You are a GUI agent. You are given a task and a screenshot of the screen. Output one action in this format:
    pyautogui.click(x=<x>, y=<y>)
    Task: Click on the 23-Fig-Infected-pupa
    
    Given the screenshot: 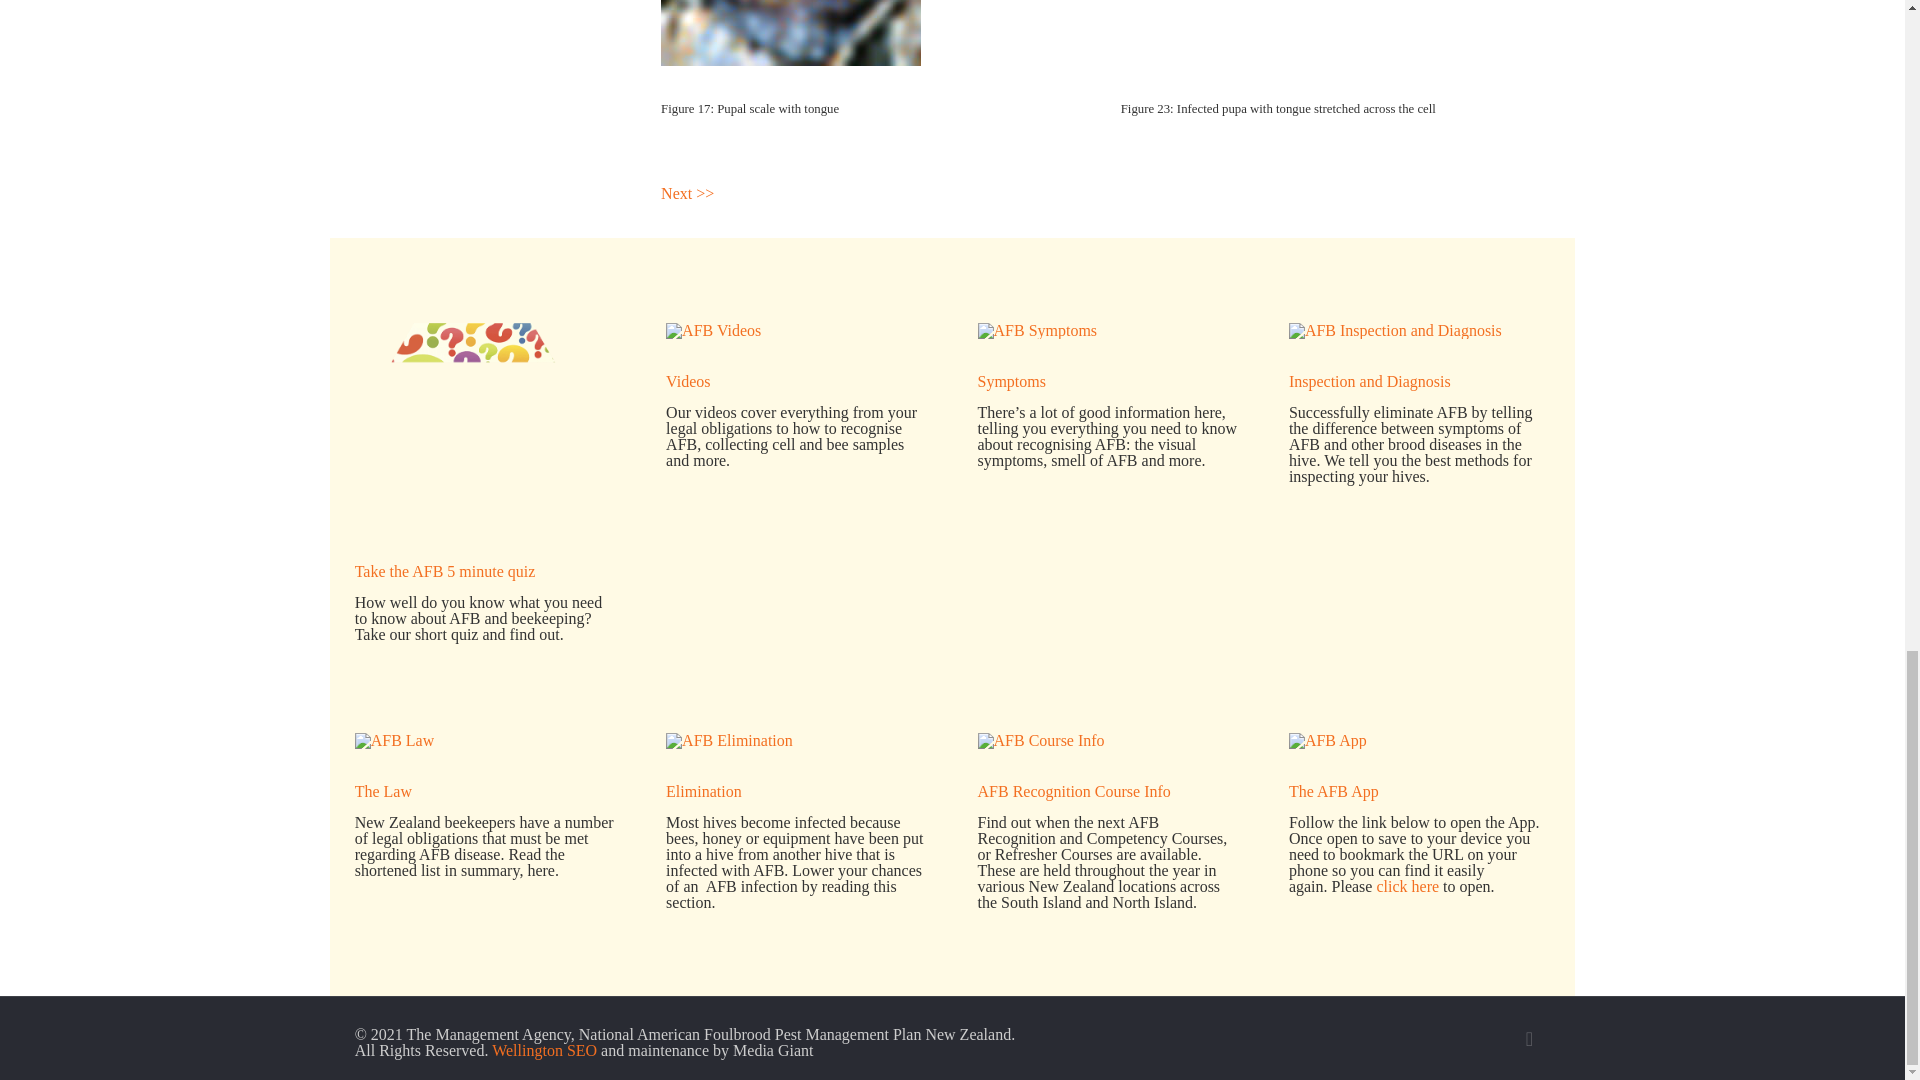 What is the action you would take?
    pyautogui.click(x=1261, y=32)
    